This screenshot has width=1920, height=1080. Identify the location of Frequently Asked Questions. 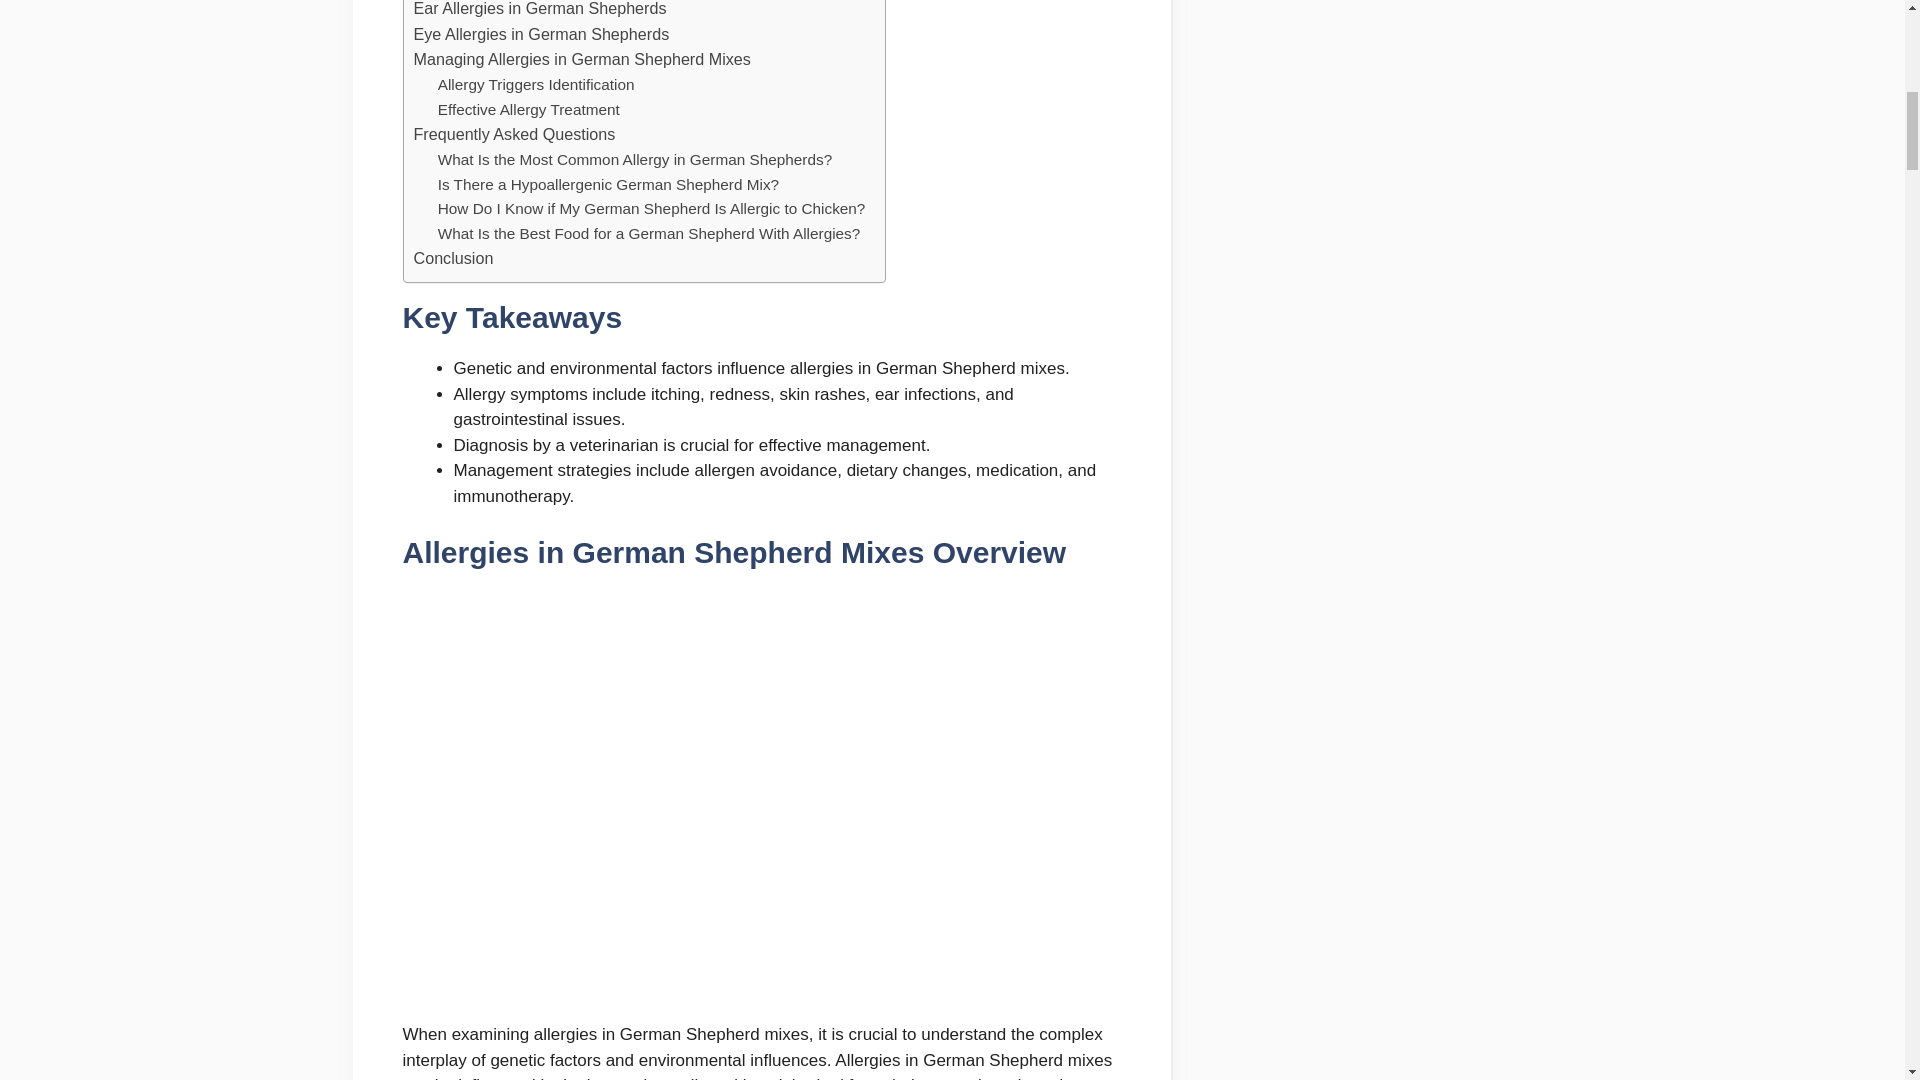
(515, 134).